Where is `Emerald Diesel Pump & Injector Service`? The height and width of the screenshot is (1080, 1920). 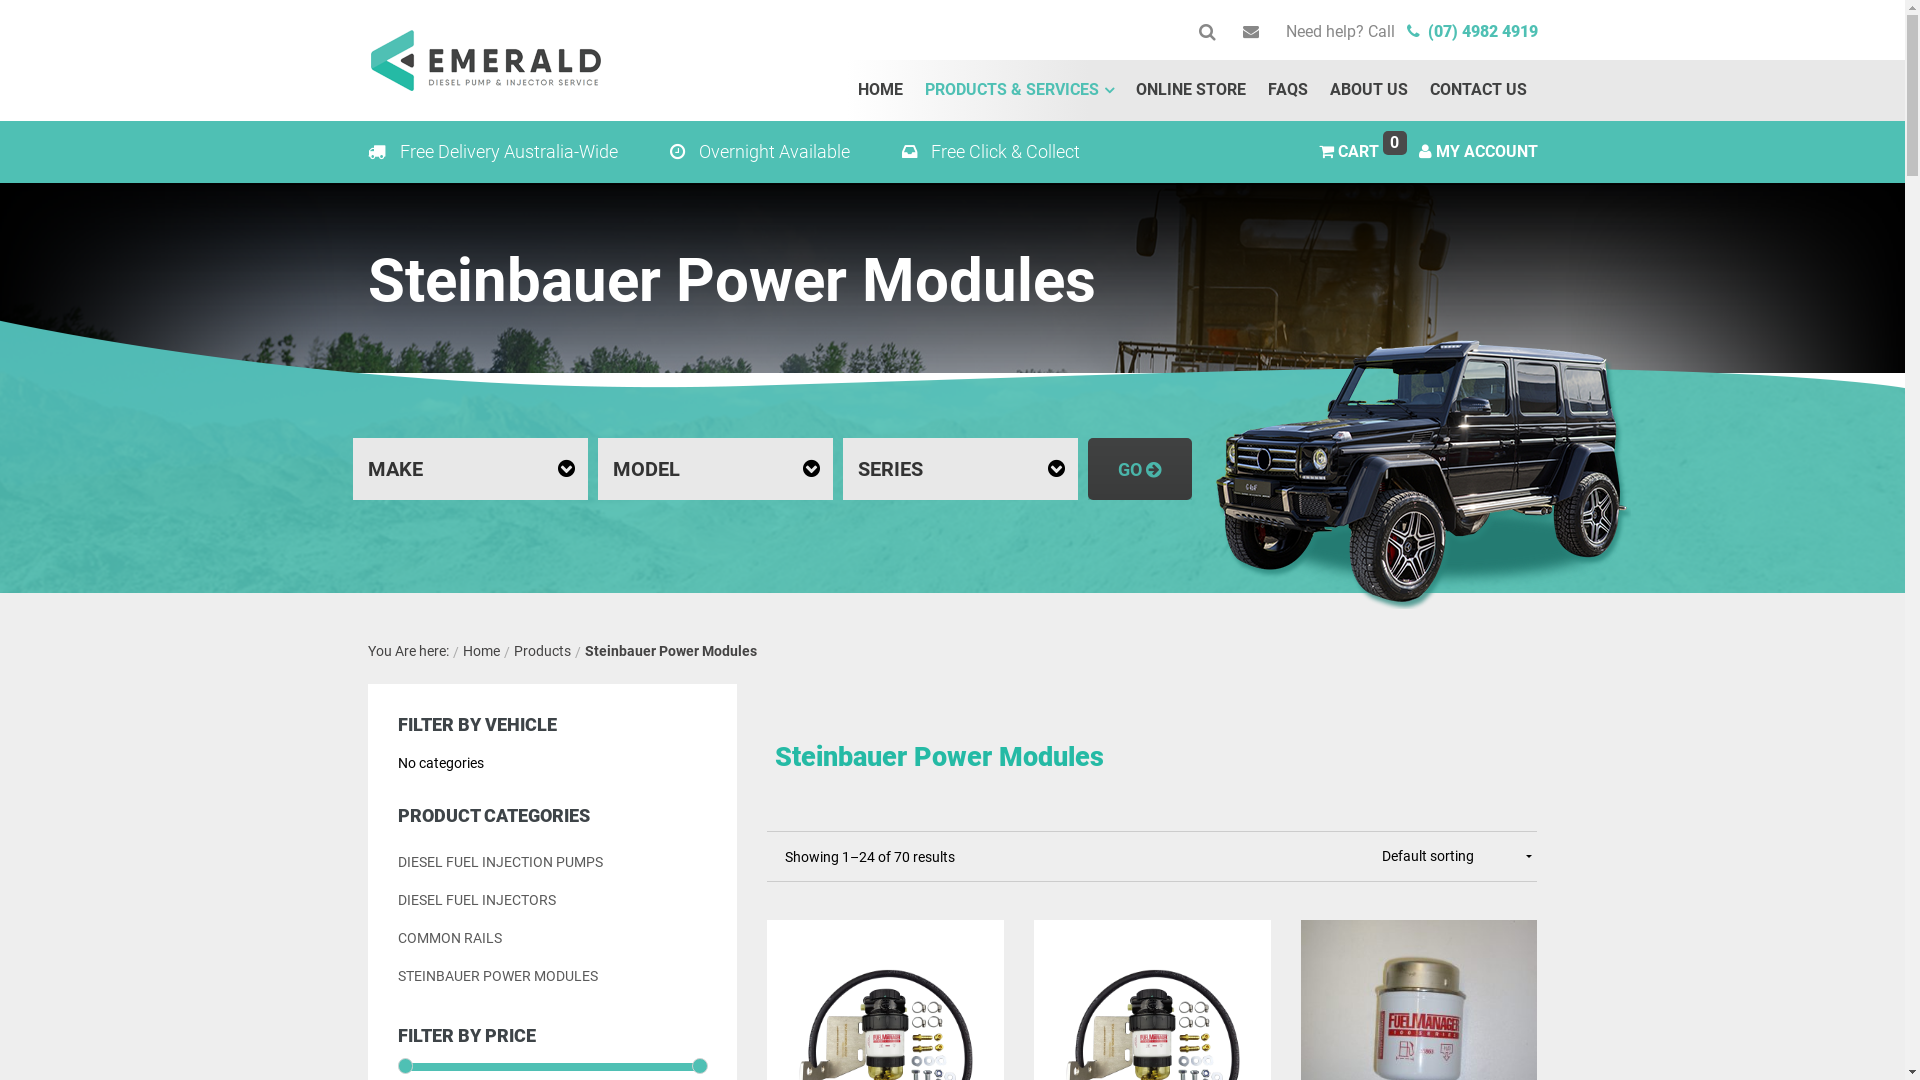 Emerald Diesel Pump & Injector Service is located at coordinates (486, 60).